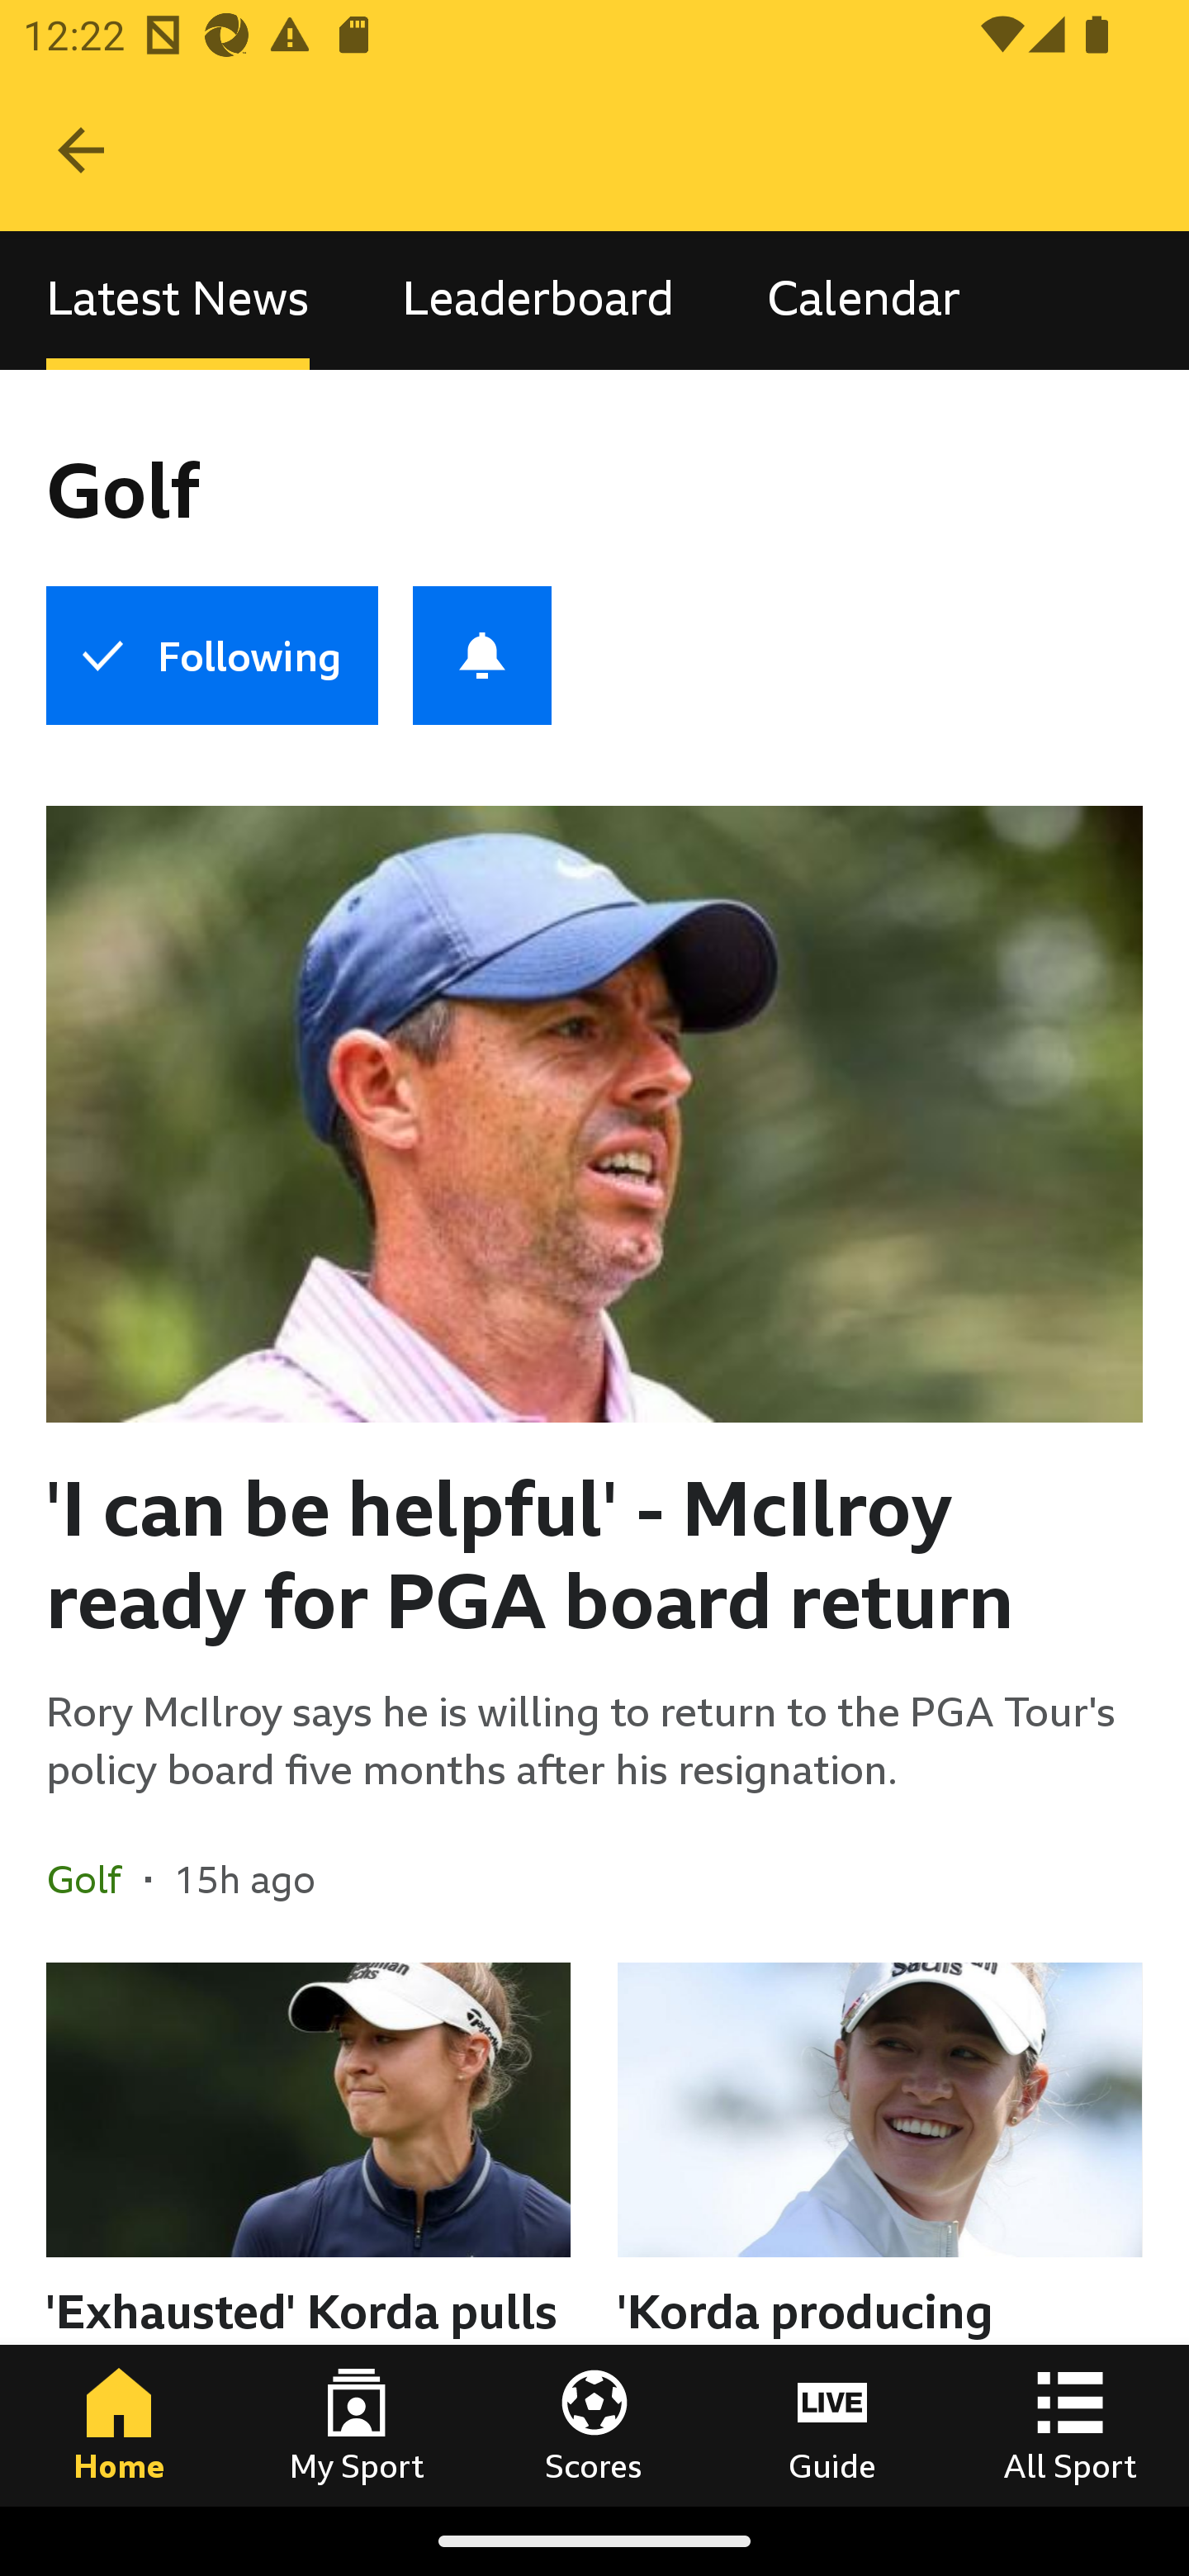 This screenshot has height=2576, width=1189. What do you see at coordinates (594, 2425) in the screenshot?
I see `Scores` at bounding box center [594, 2425].